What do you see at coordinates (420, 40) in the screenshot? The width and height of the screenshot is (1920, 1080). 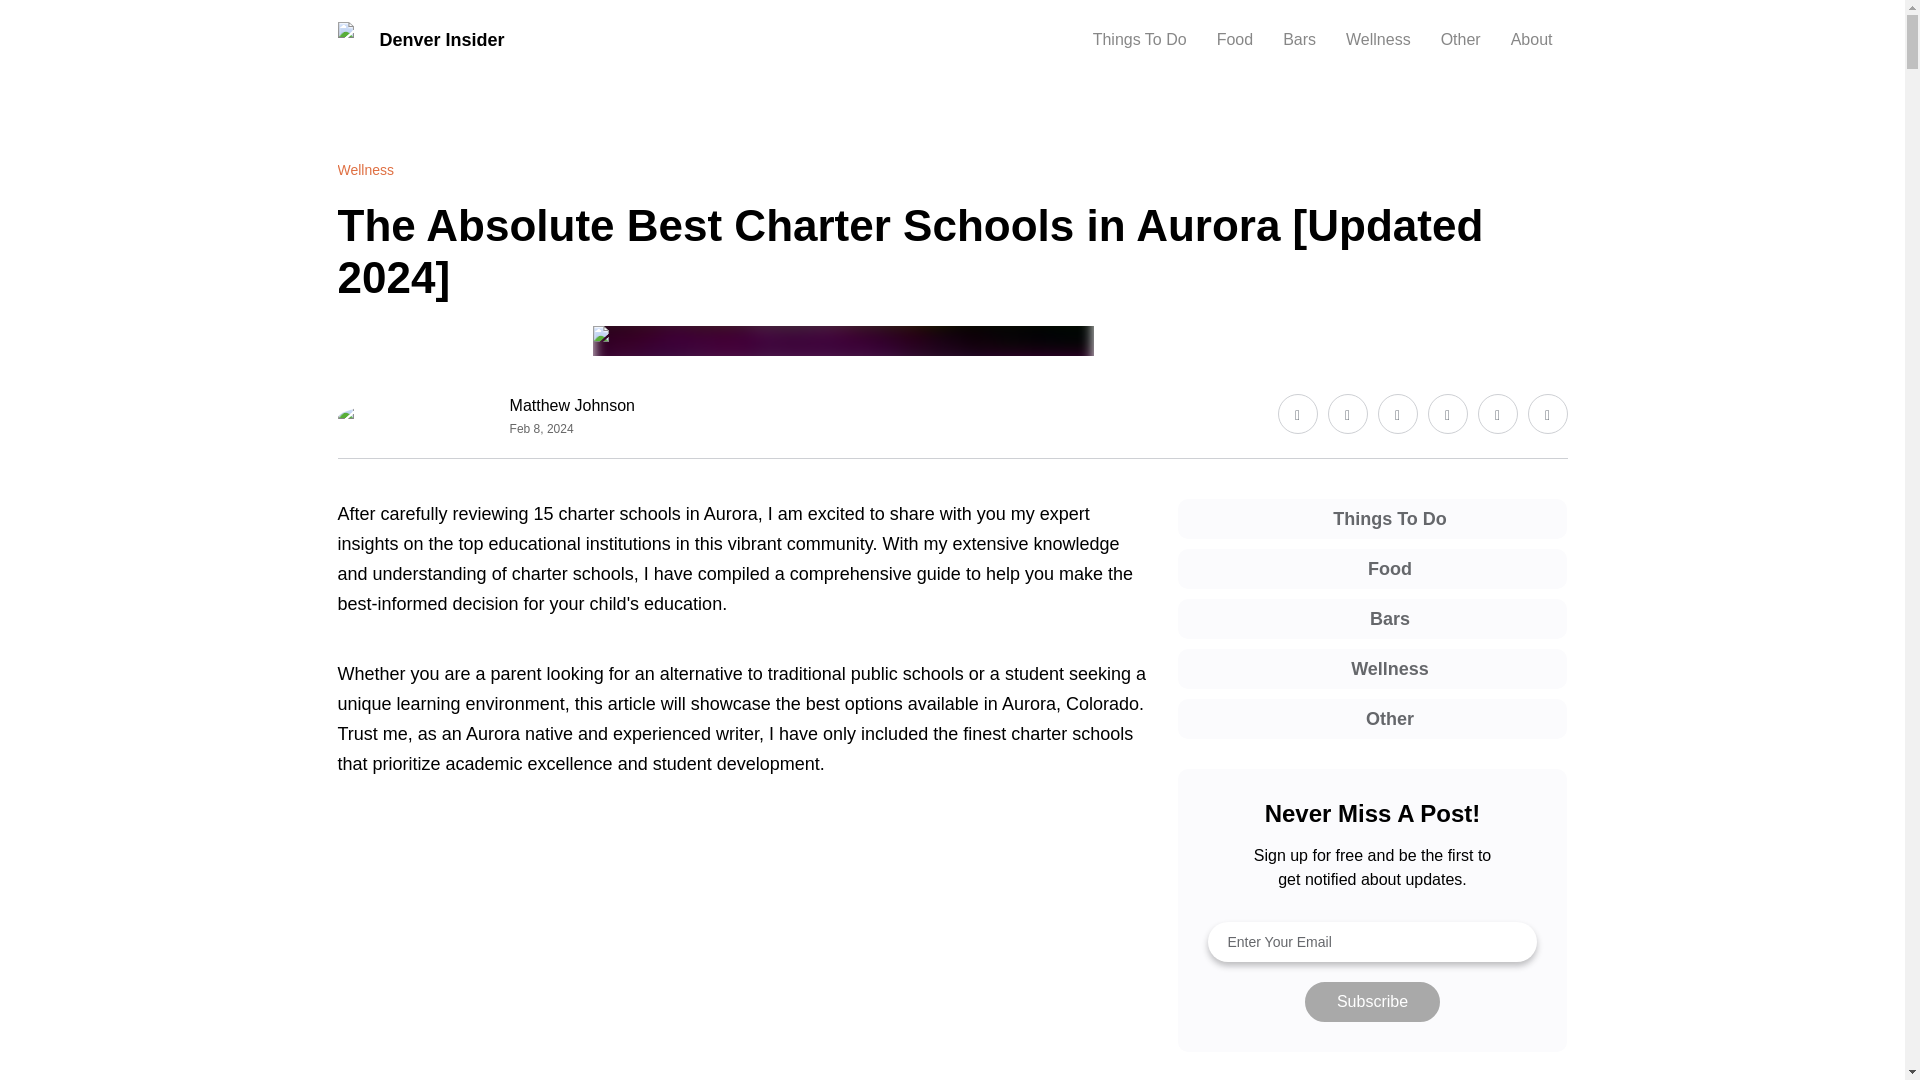 I see `Denver Insider` at bounding box center [420, 40].